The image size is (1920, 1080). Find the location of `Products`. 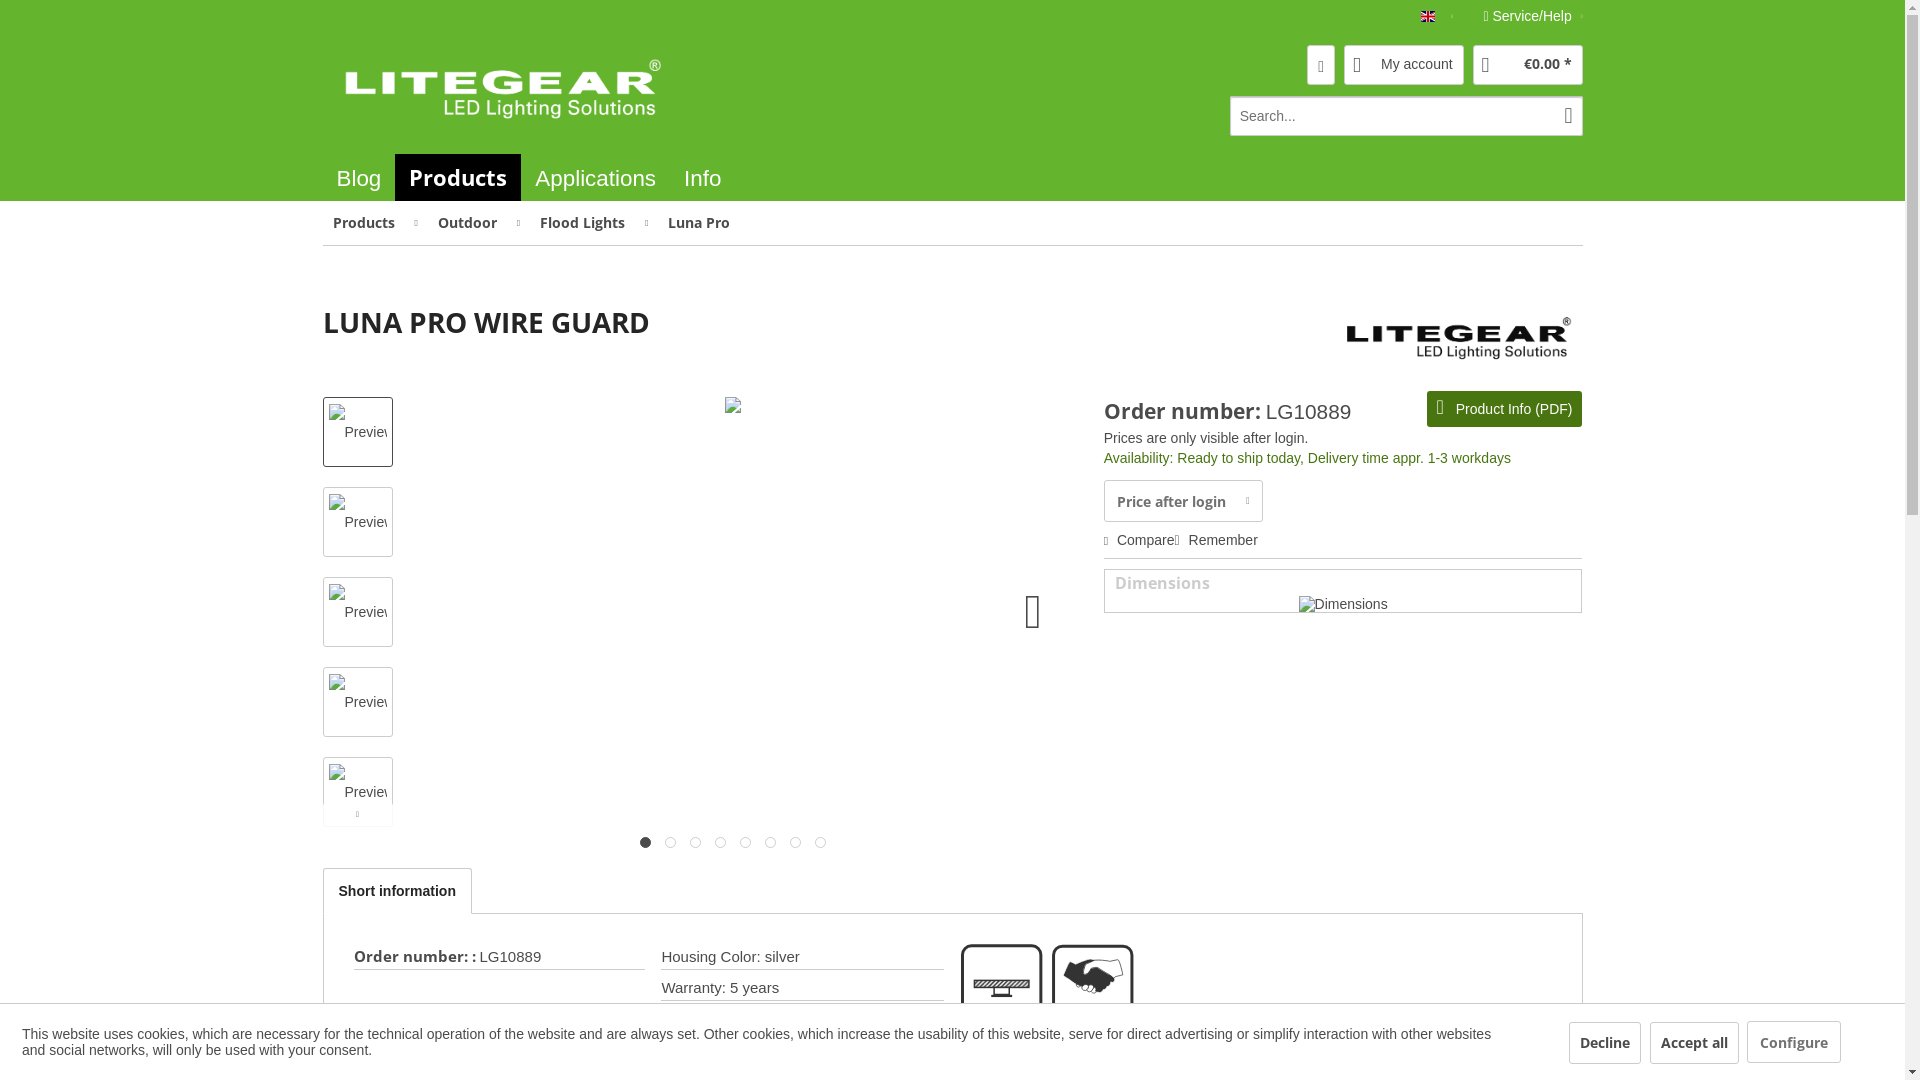

Products is located at coordinates (500, 89).